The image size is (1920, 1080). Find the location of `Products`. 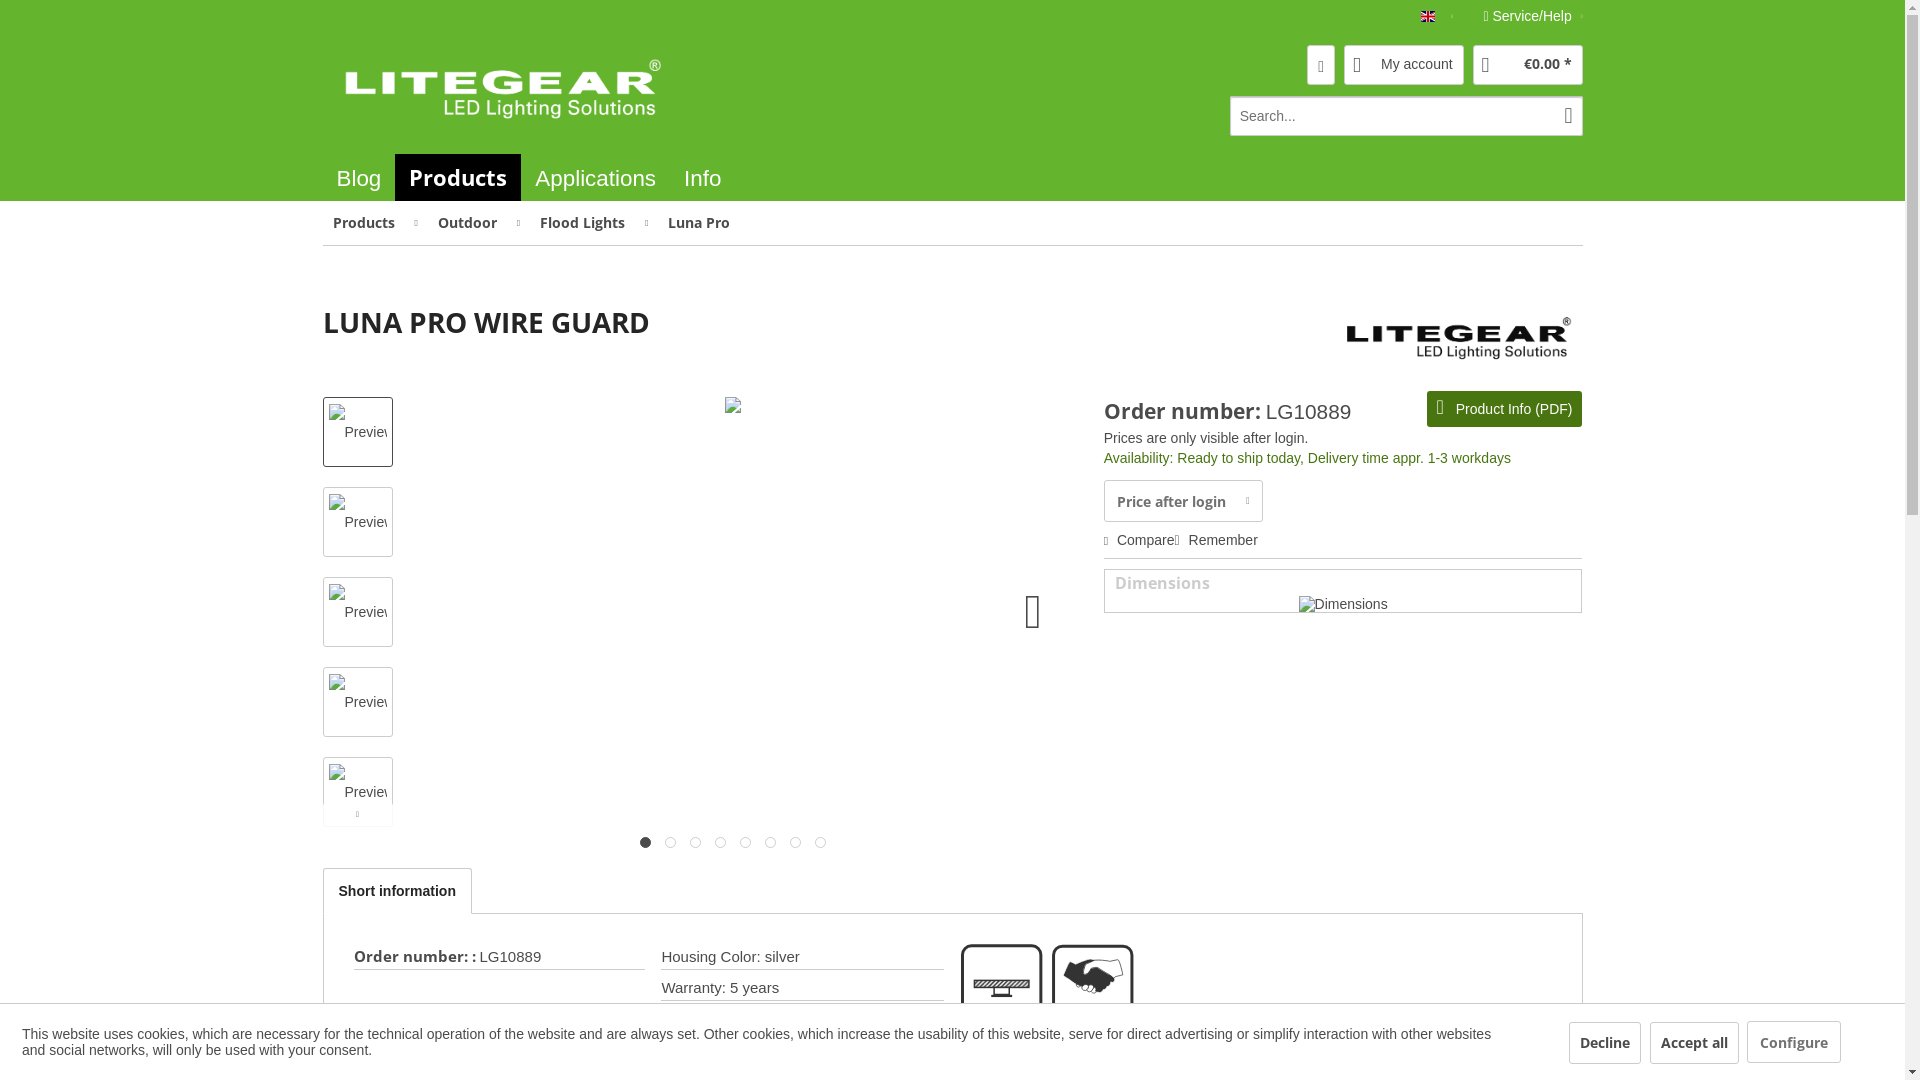

Products is located at coordinates (500, 89).